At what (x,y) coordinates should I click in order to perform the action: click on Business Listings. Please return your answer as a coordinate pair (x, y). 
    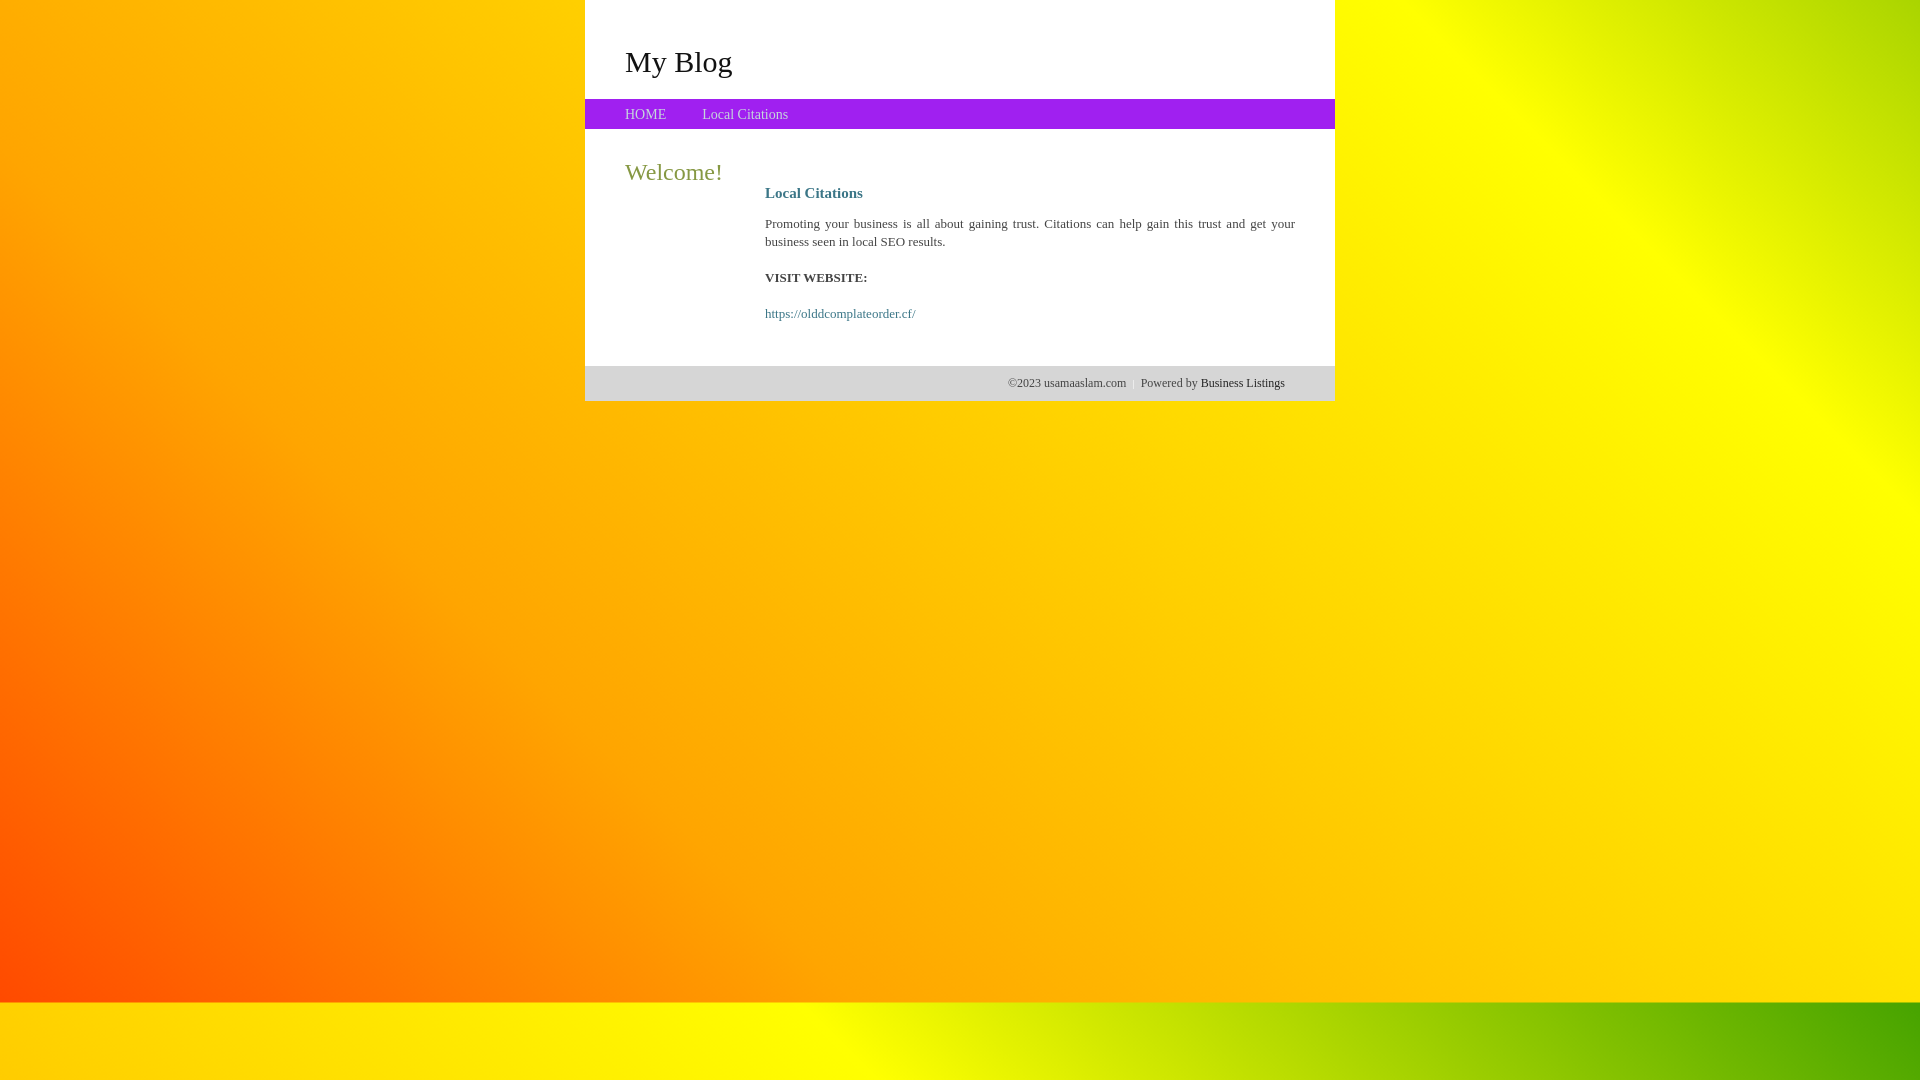
    Looking at the image, I should click on (1243, 383).